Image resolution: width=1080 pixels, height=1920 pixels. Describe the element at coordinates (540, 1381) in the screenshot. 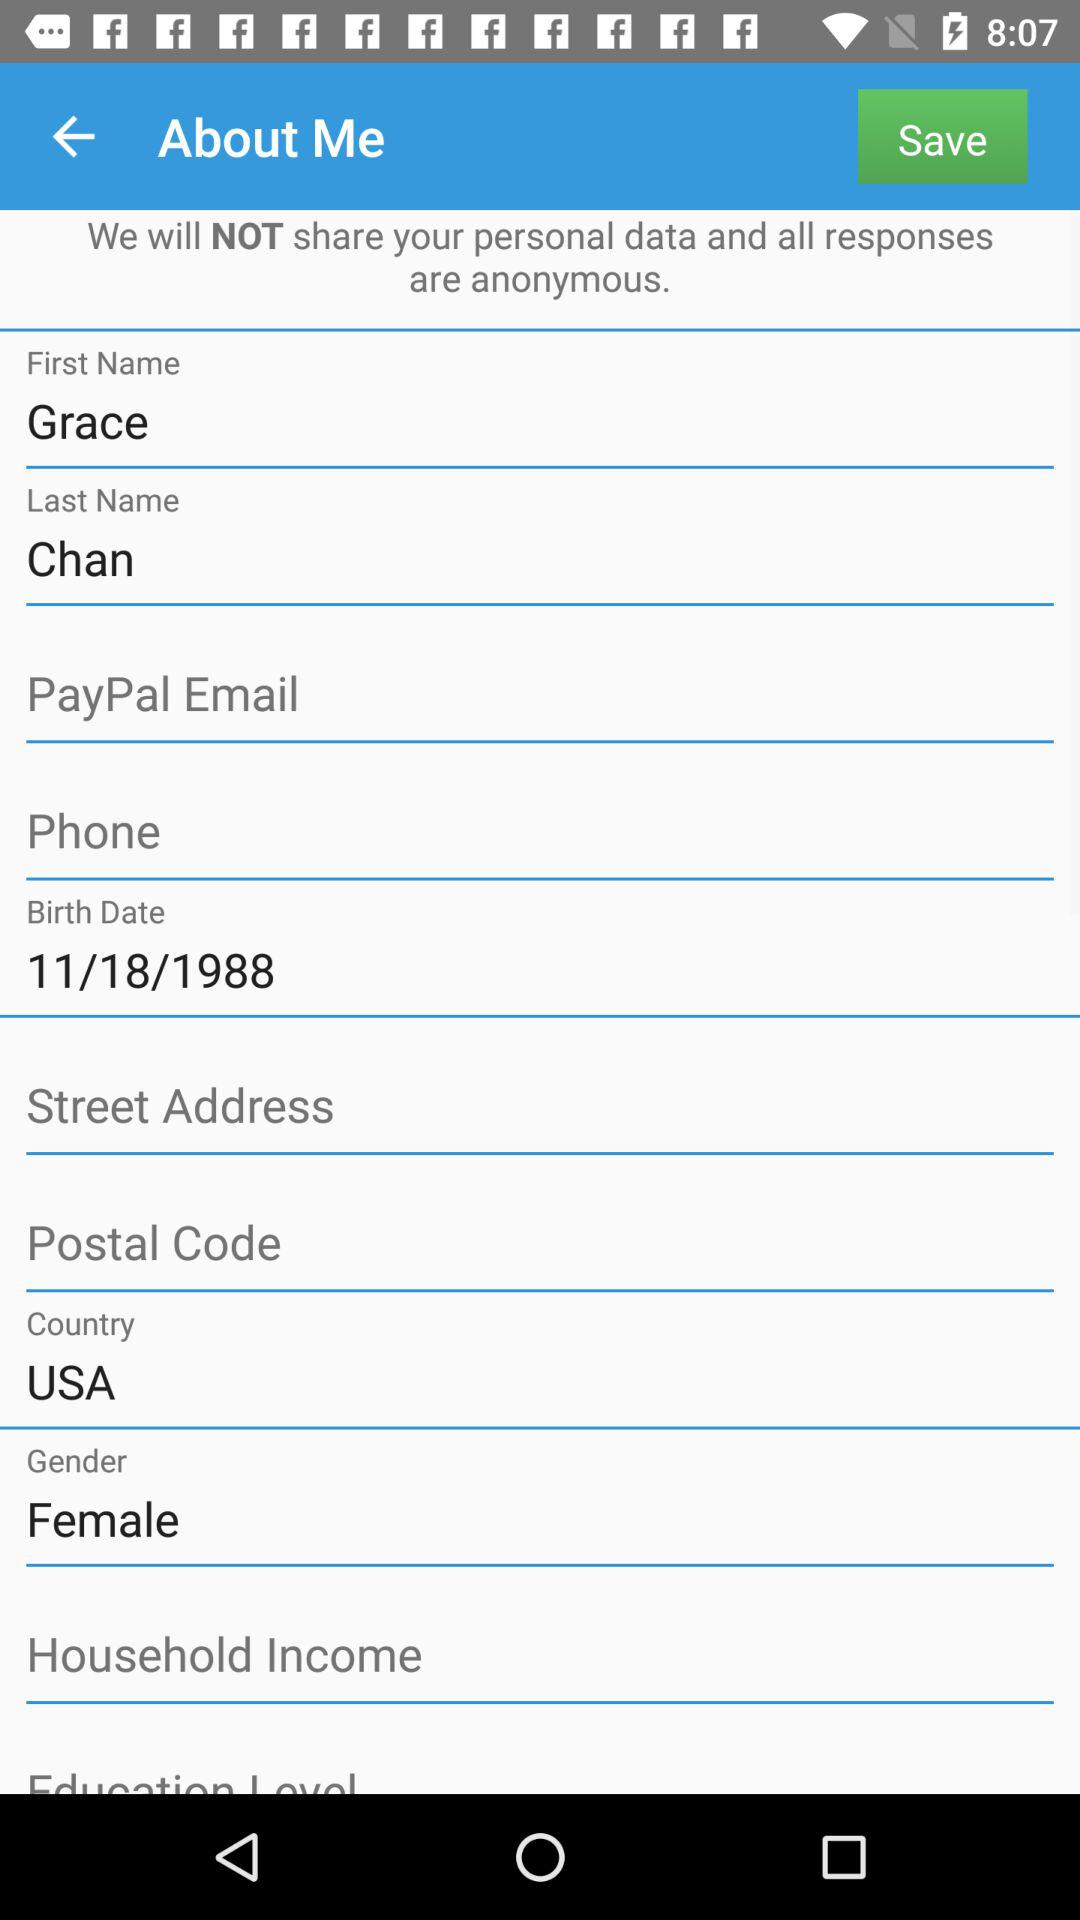

I see `select usa which is under country on the page` at that location.